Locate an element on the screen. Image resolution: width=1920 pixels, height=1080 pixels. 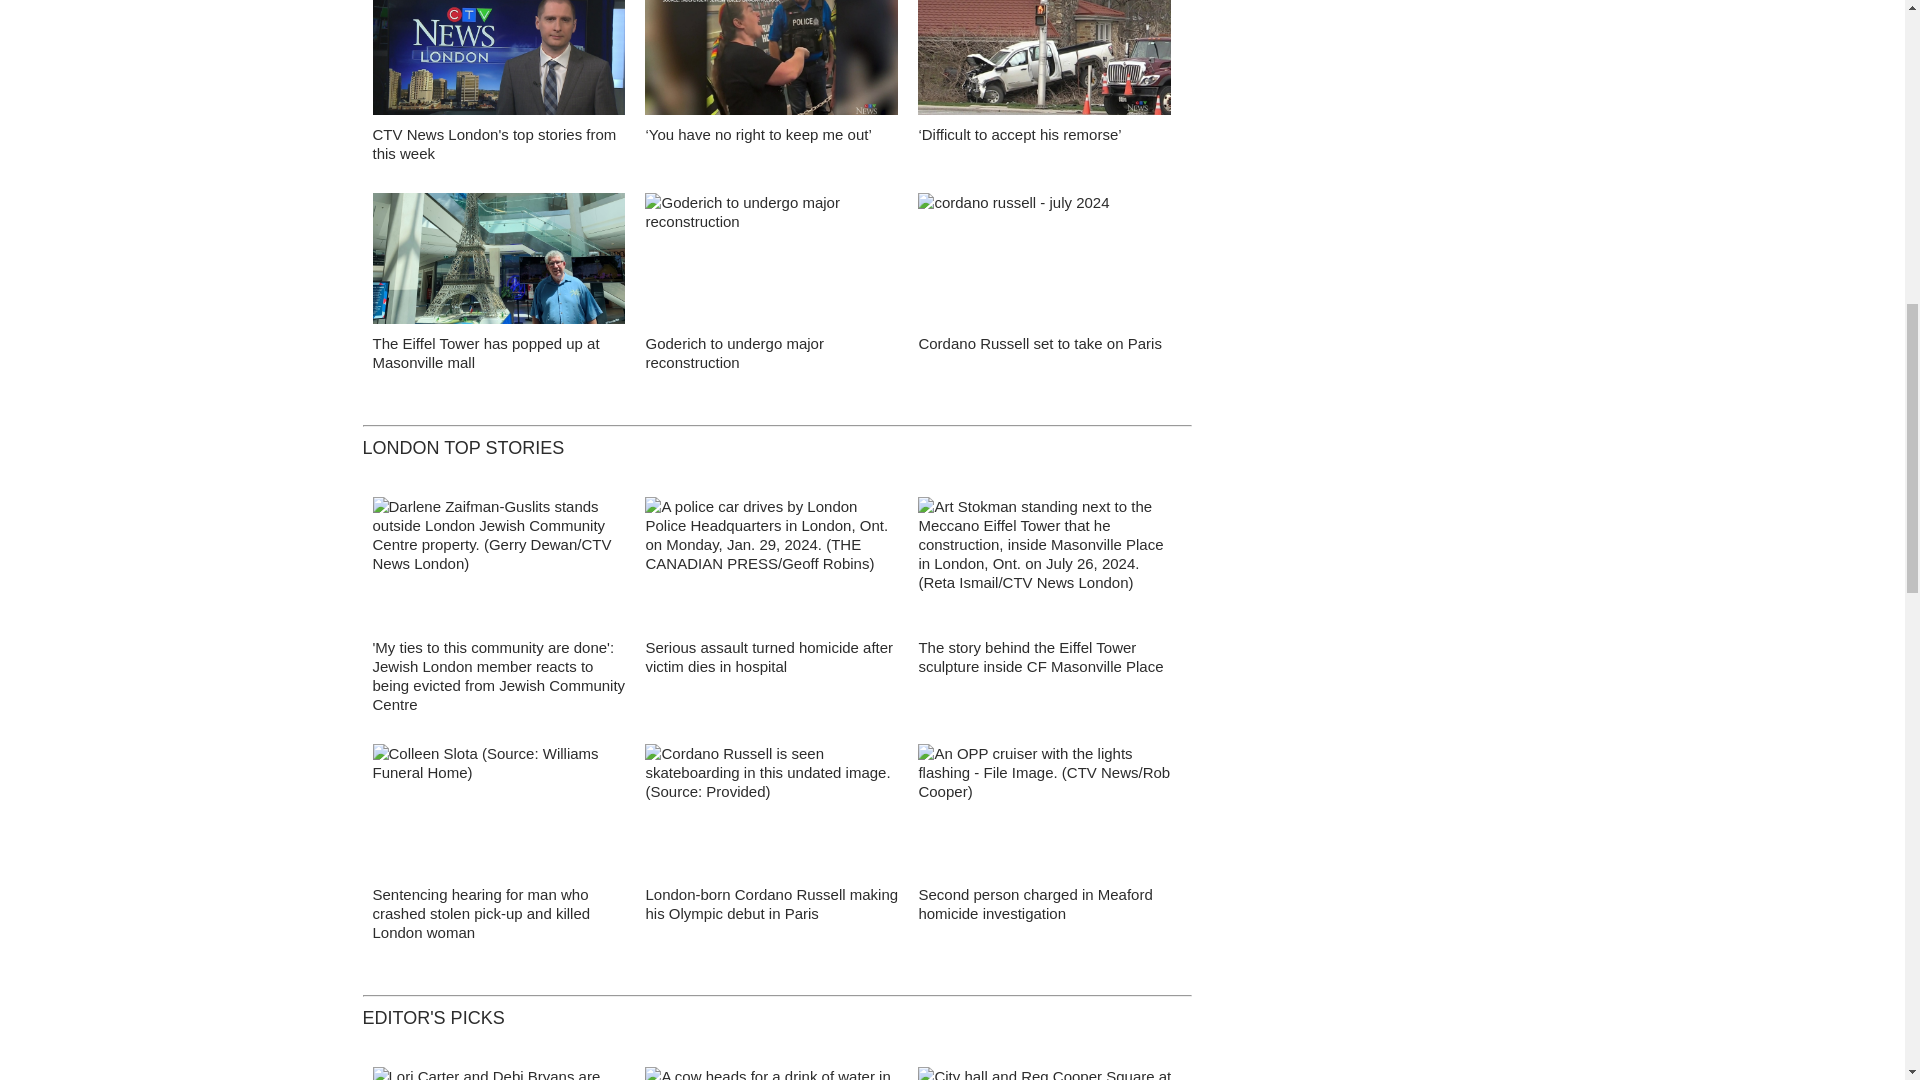
colleen slota - london crash - april 2023 is located at coordinates (498, 814).